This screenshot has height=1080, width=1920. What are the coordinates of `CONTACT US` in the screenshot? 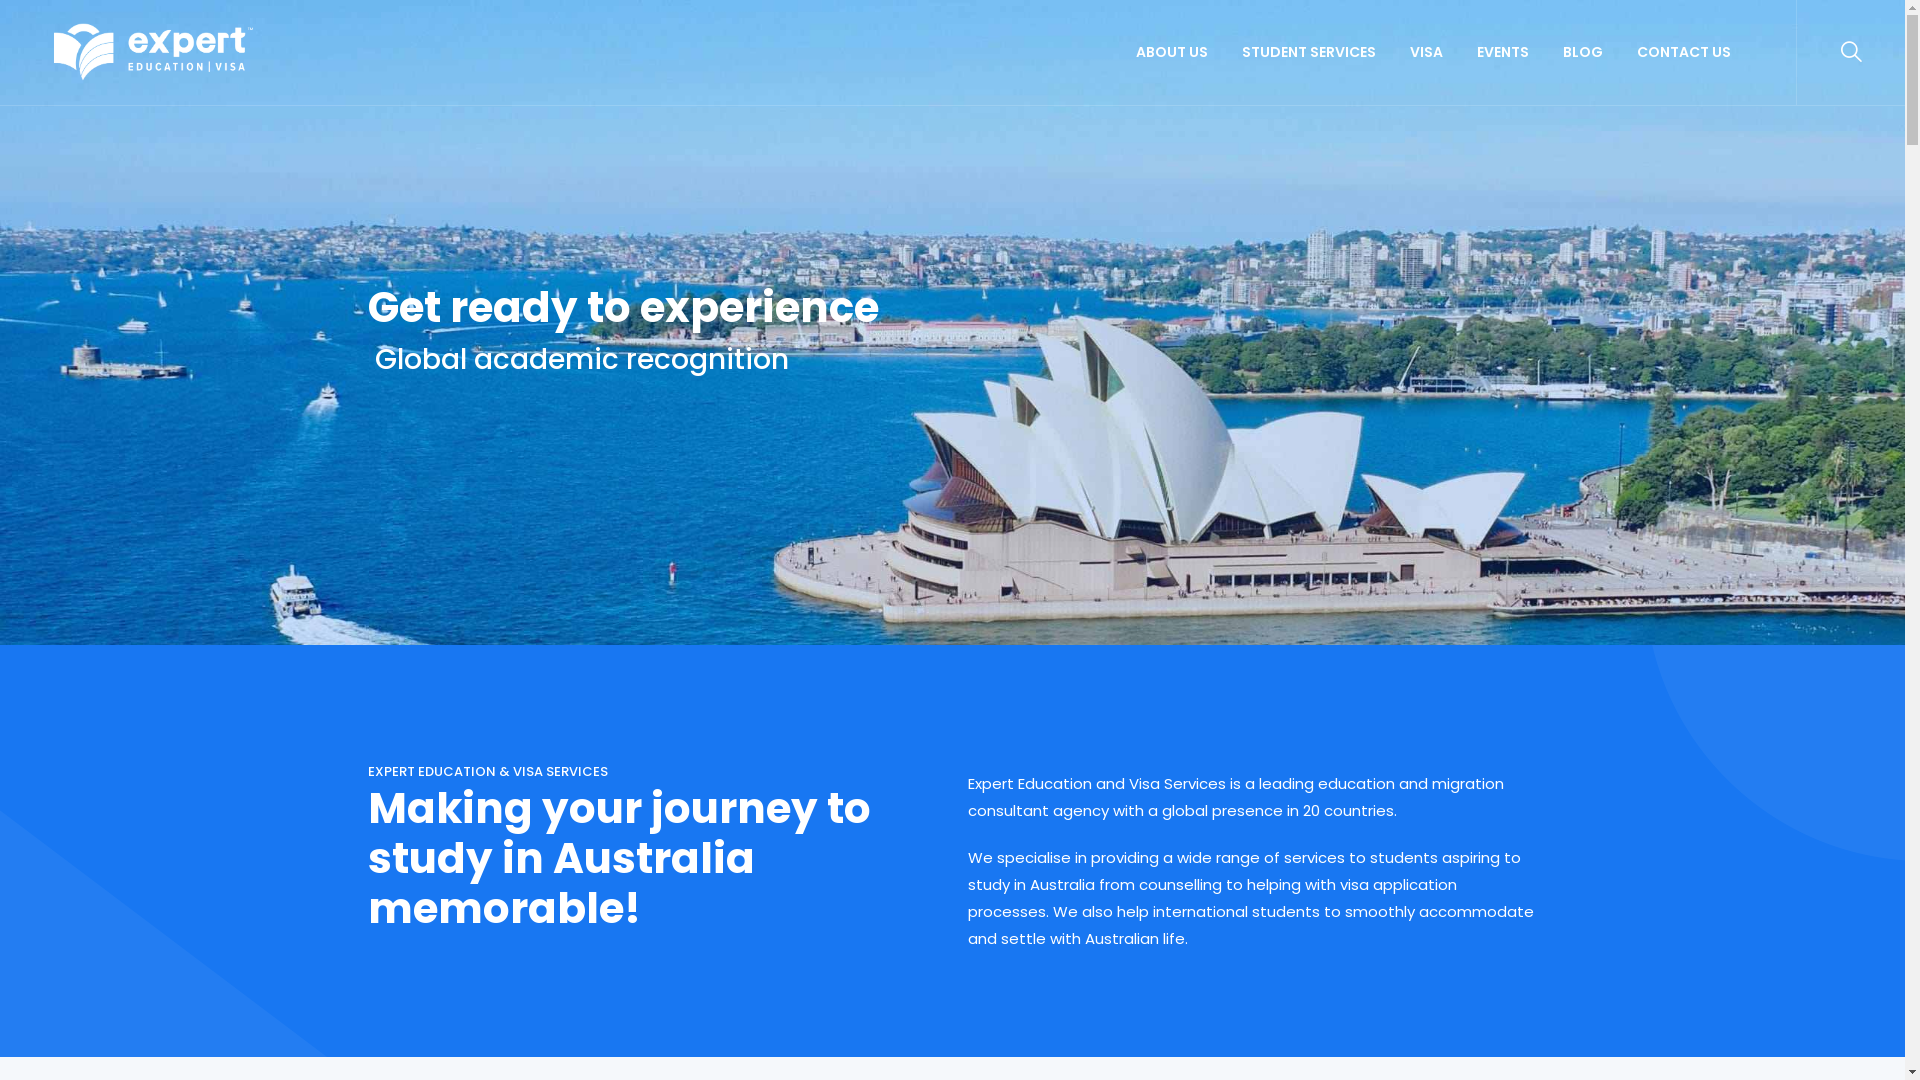 It's located at (1684, 52).